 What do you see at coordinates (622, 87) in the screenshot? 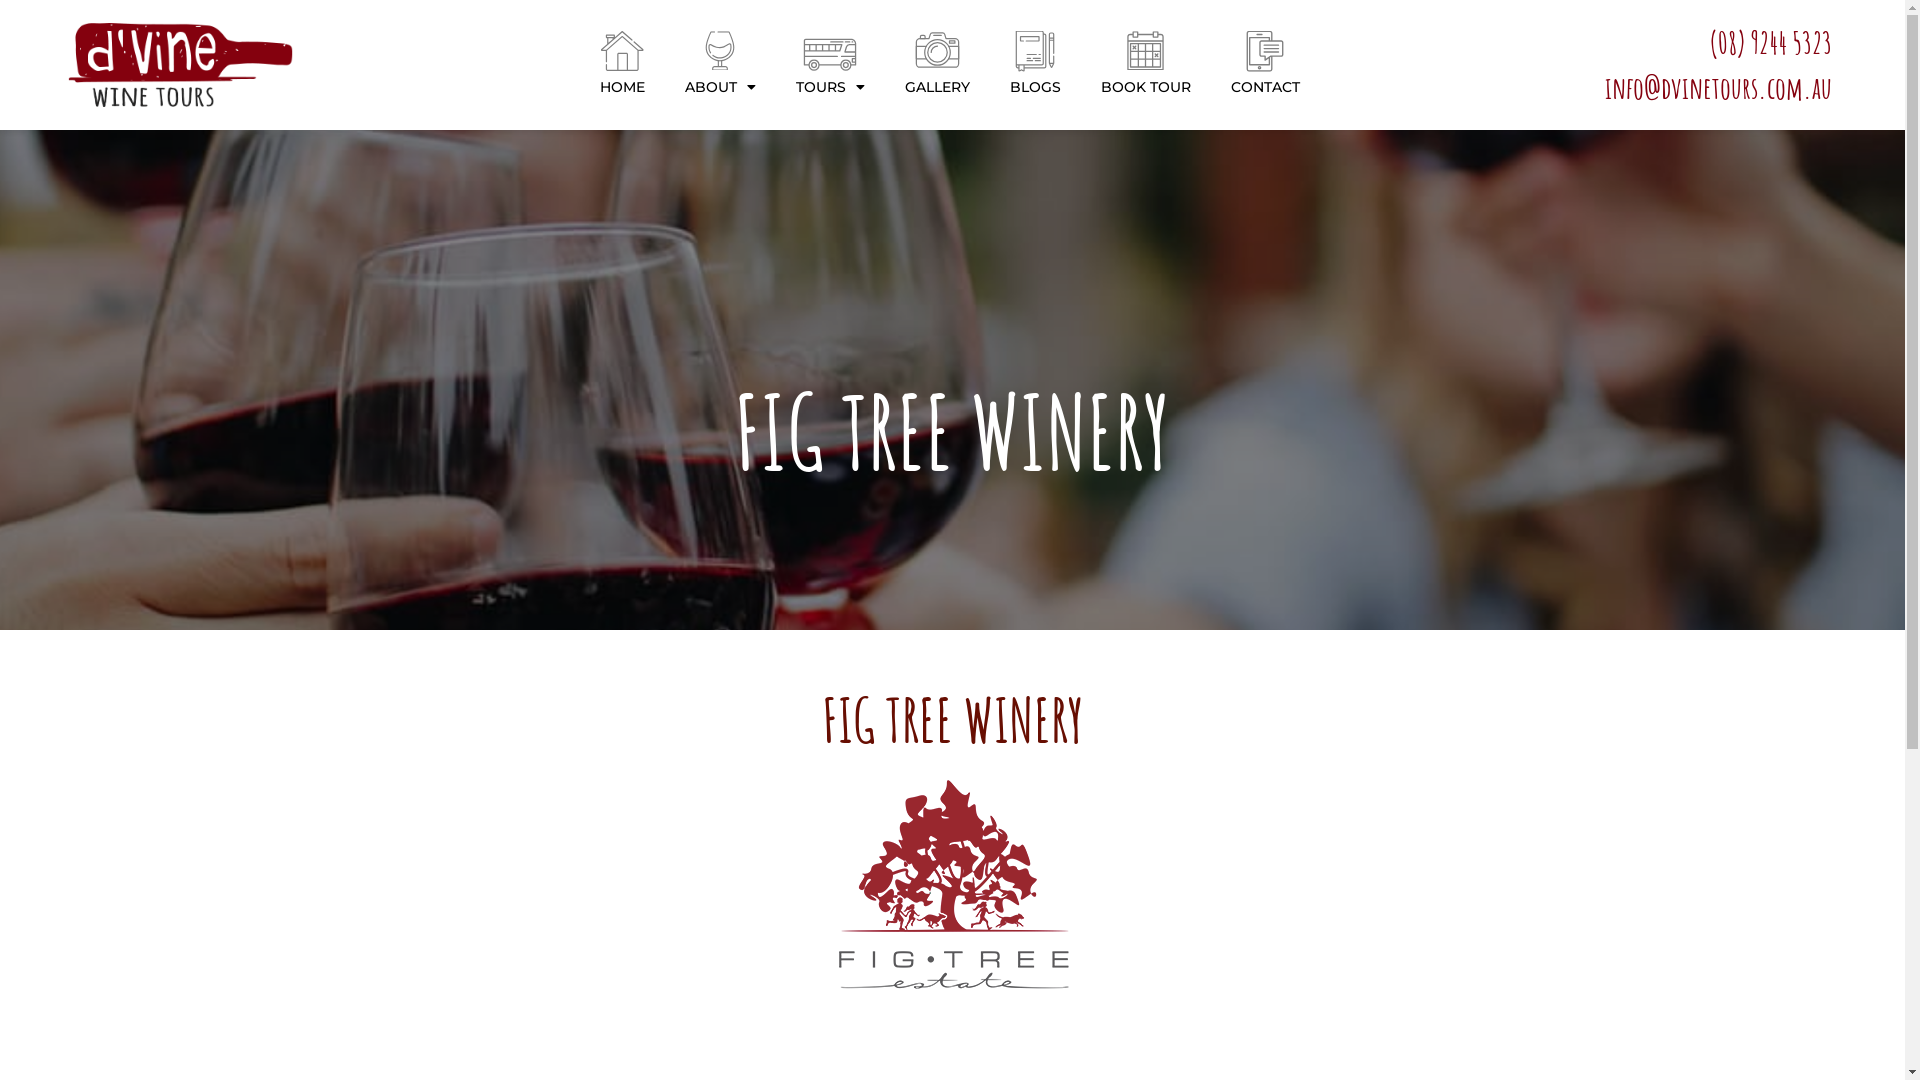
I see `HOME` at bounding box center [622, 87].